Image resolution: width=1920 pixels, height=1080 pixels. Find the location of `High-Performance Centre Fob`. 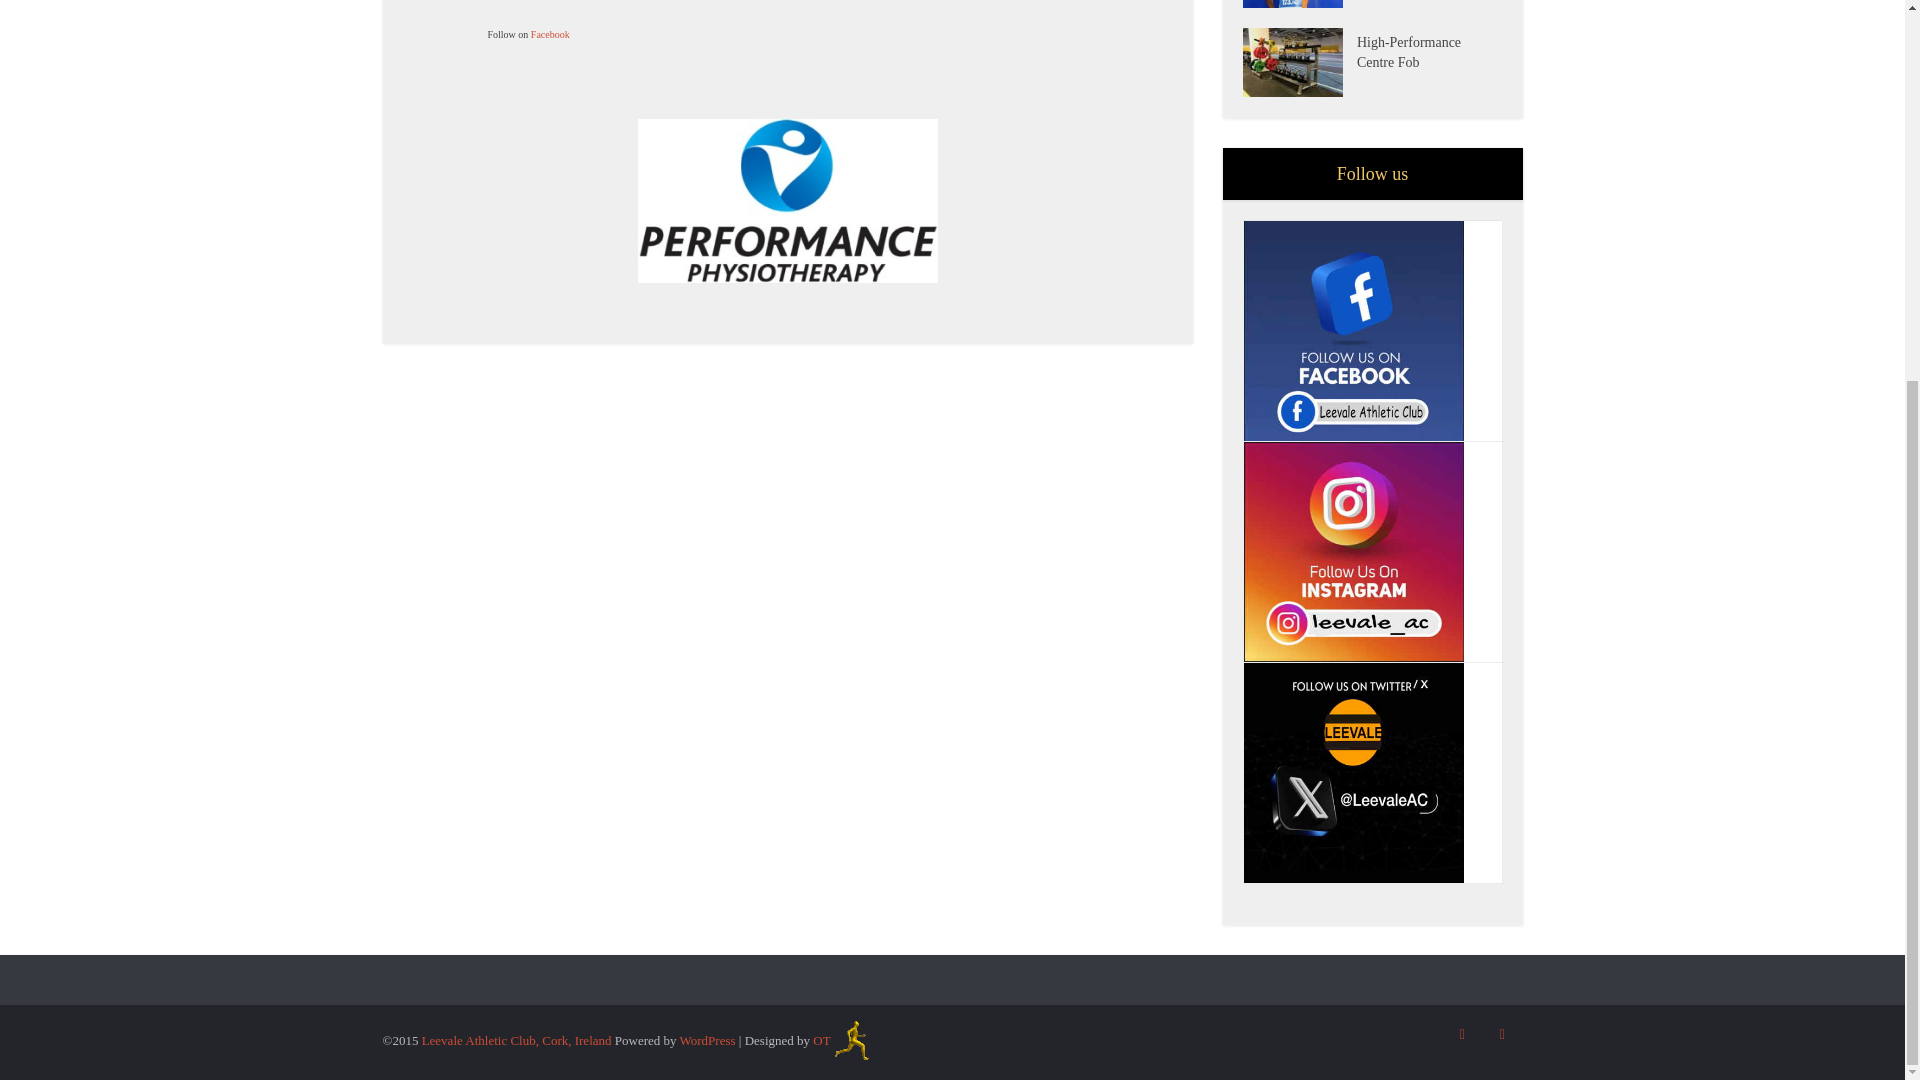

High-Performance Centre Fob is located at coordinates (1430, 50).